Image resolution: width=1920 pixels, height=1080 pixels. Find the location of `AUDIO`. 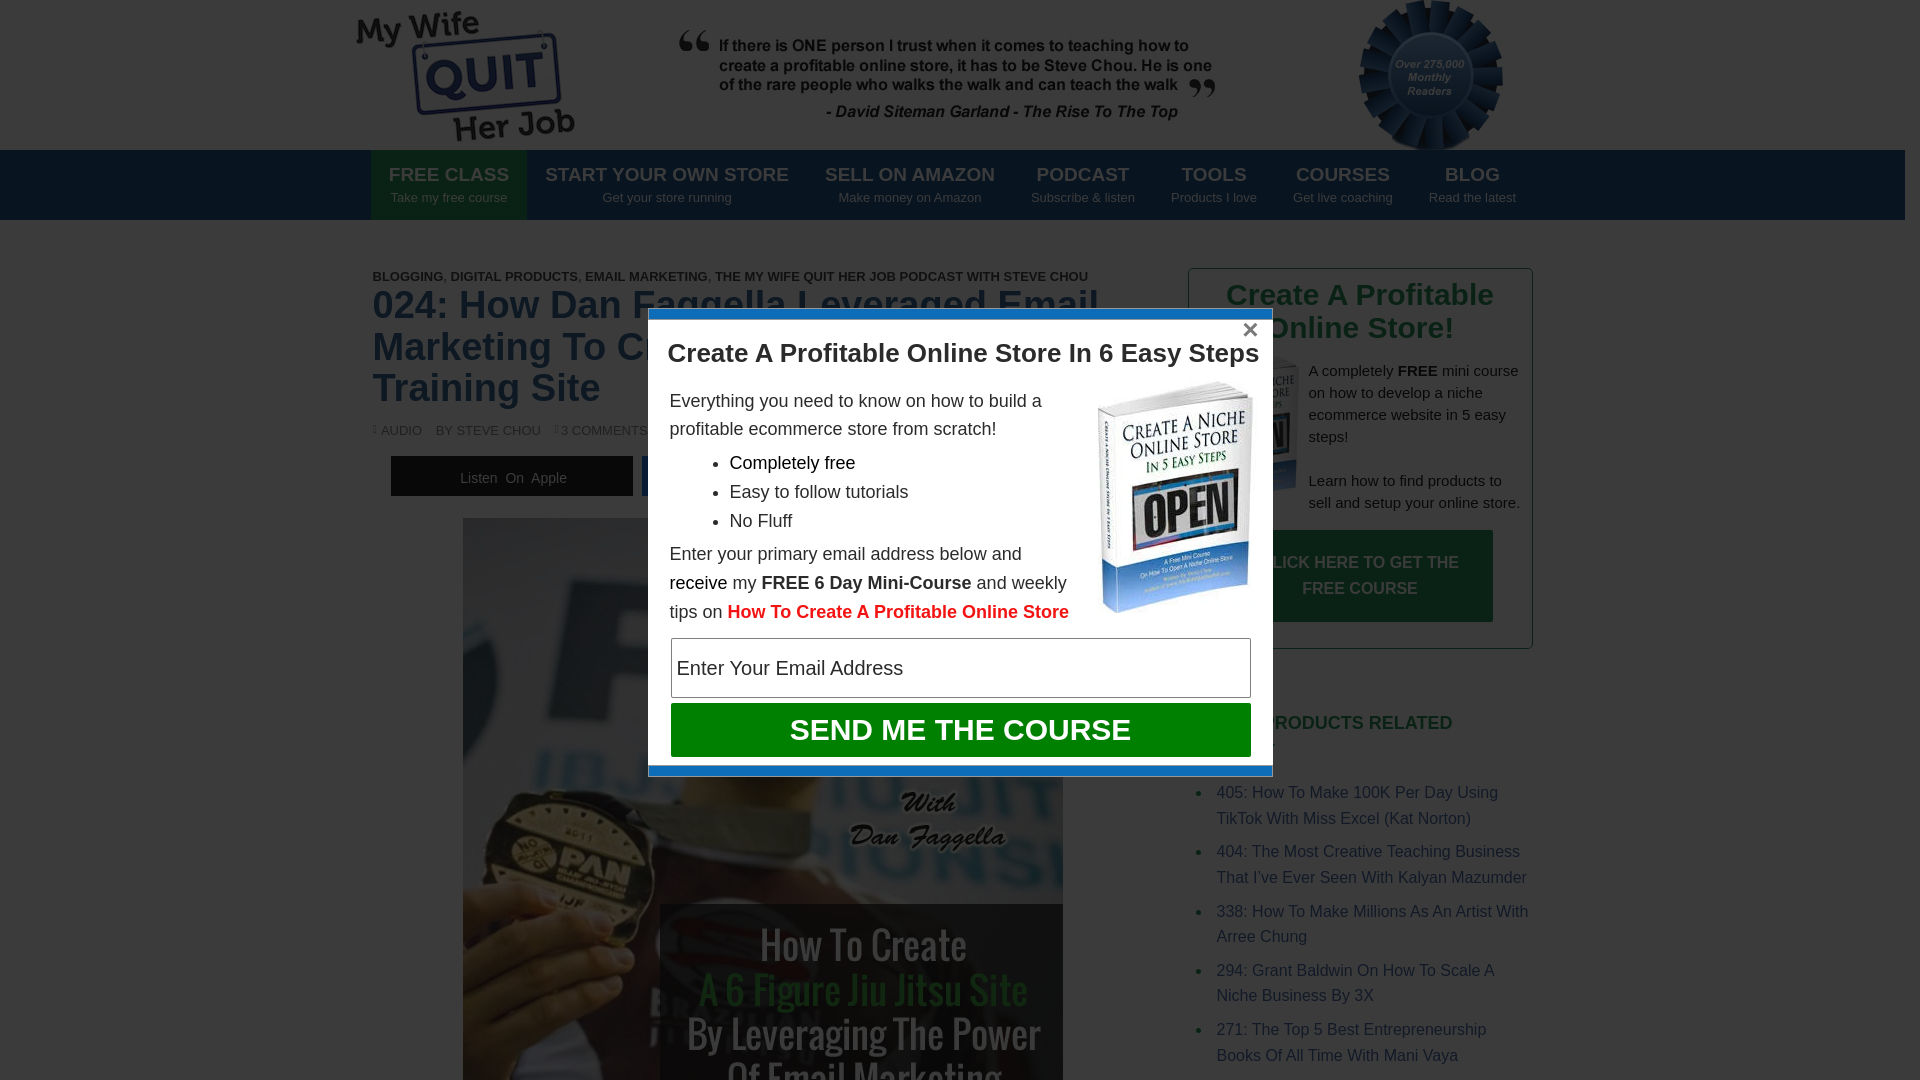

AUDIO is located at coordinates (1472, 185).